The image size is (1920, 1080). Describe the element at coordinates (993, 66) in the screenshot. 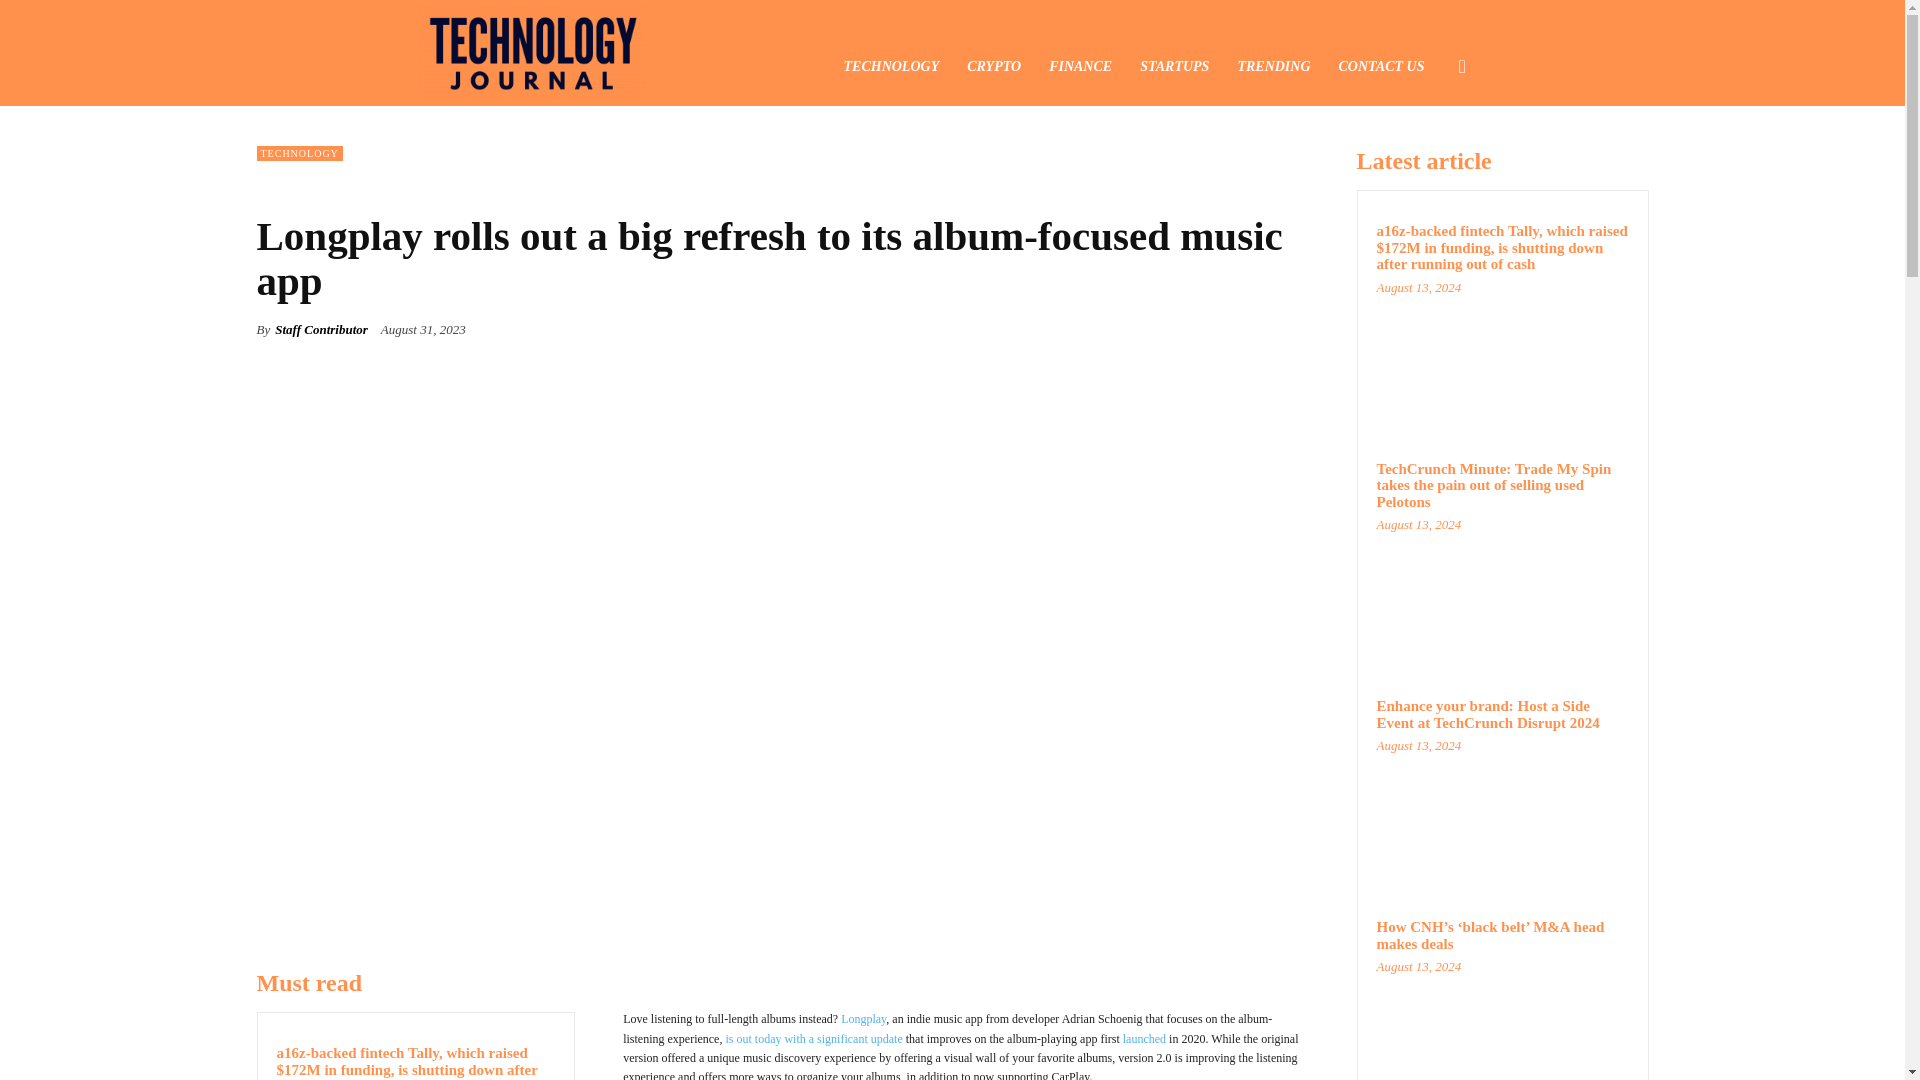

I see `CRYPTO` at that location.